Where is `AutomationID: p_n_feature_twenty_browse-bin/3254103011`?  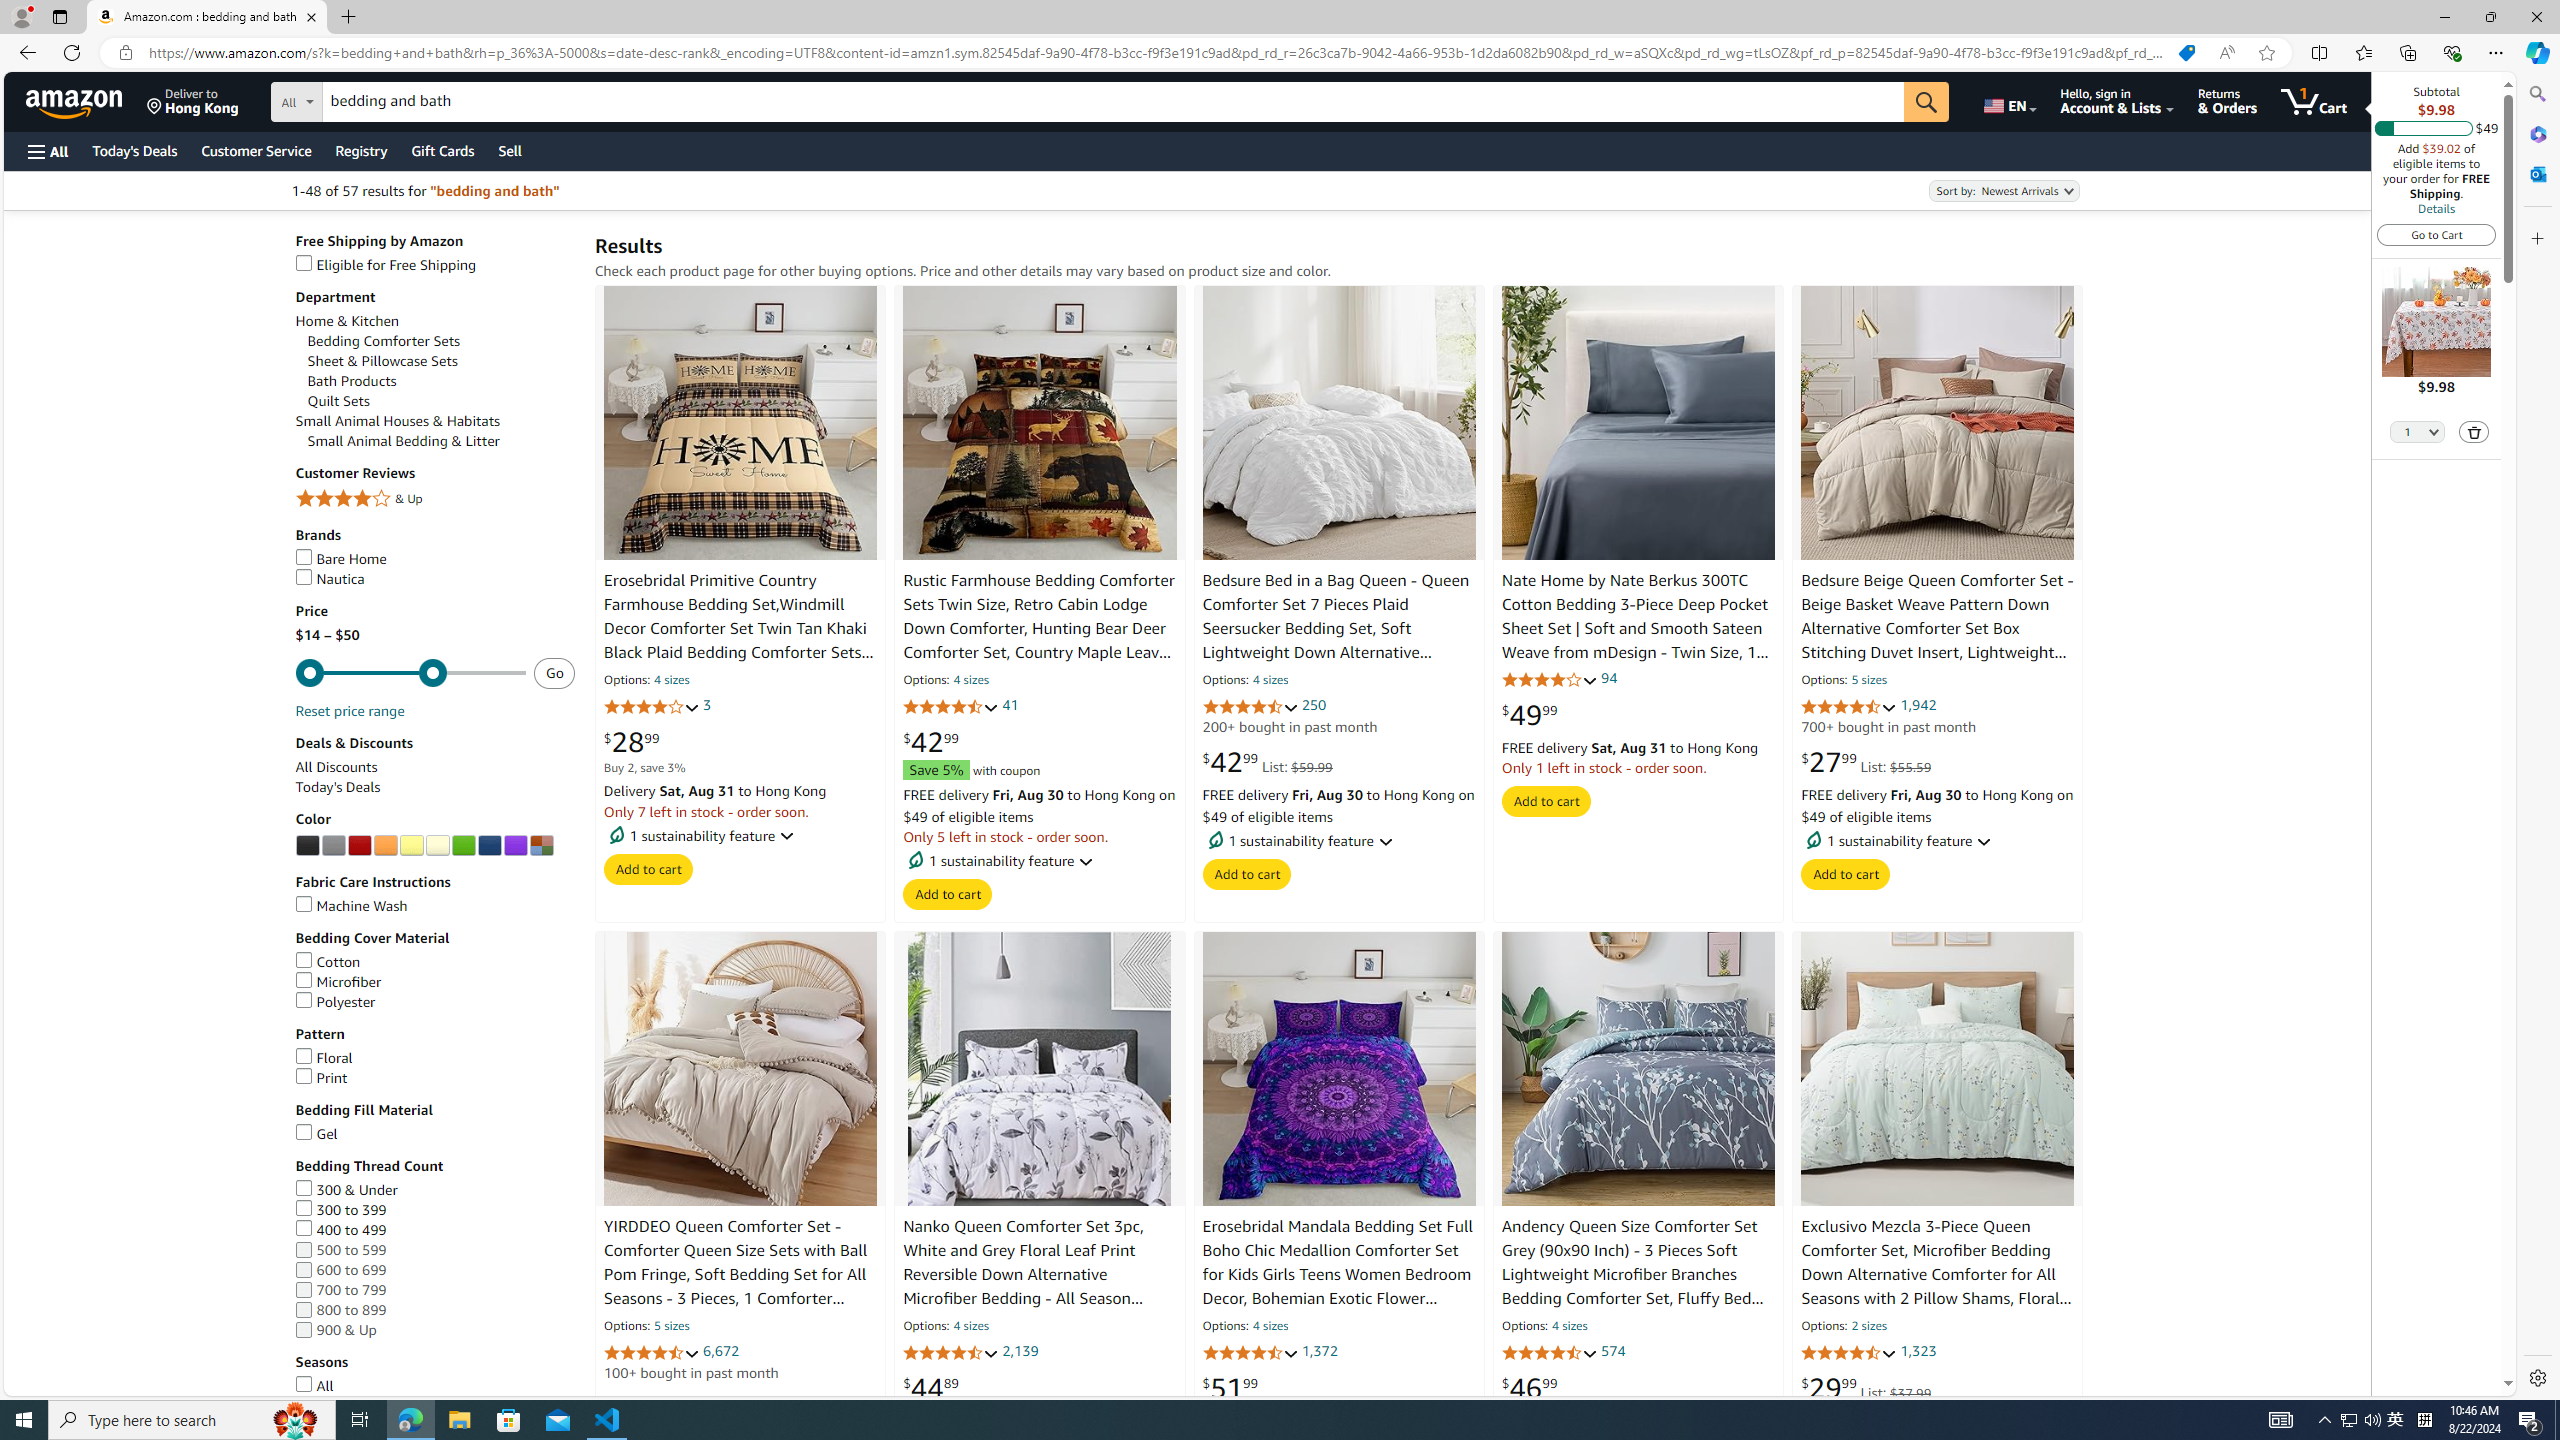 AutomationID: p_n_feature_twenty_browse-bin/3254103011 is located at coordinates (360, 846).